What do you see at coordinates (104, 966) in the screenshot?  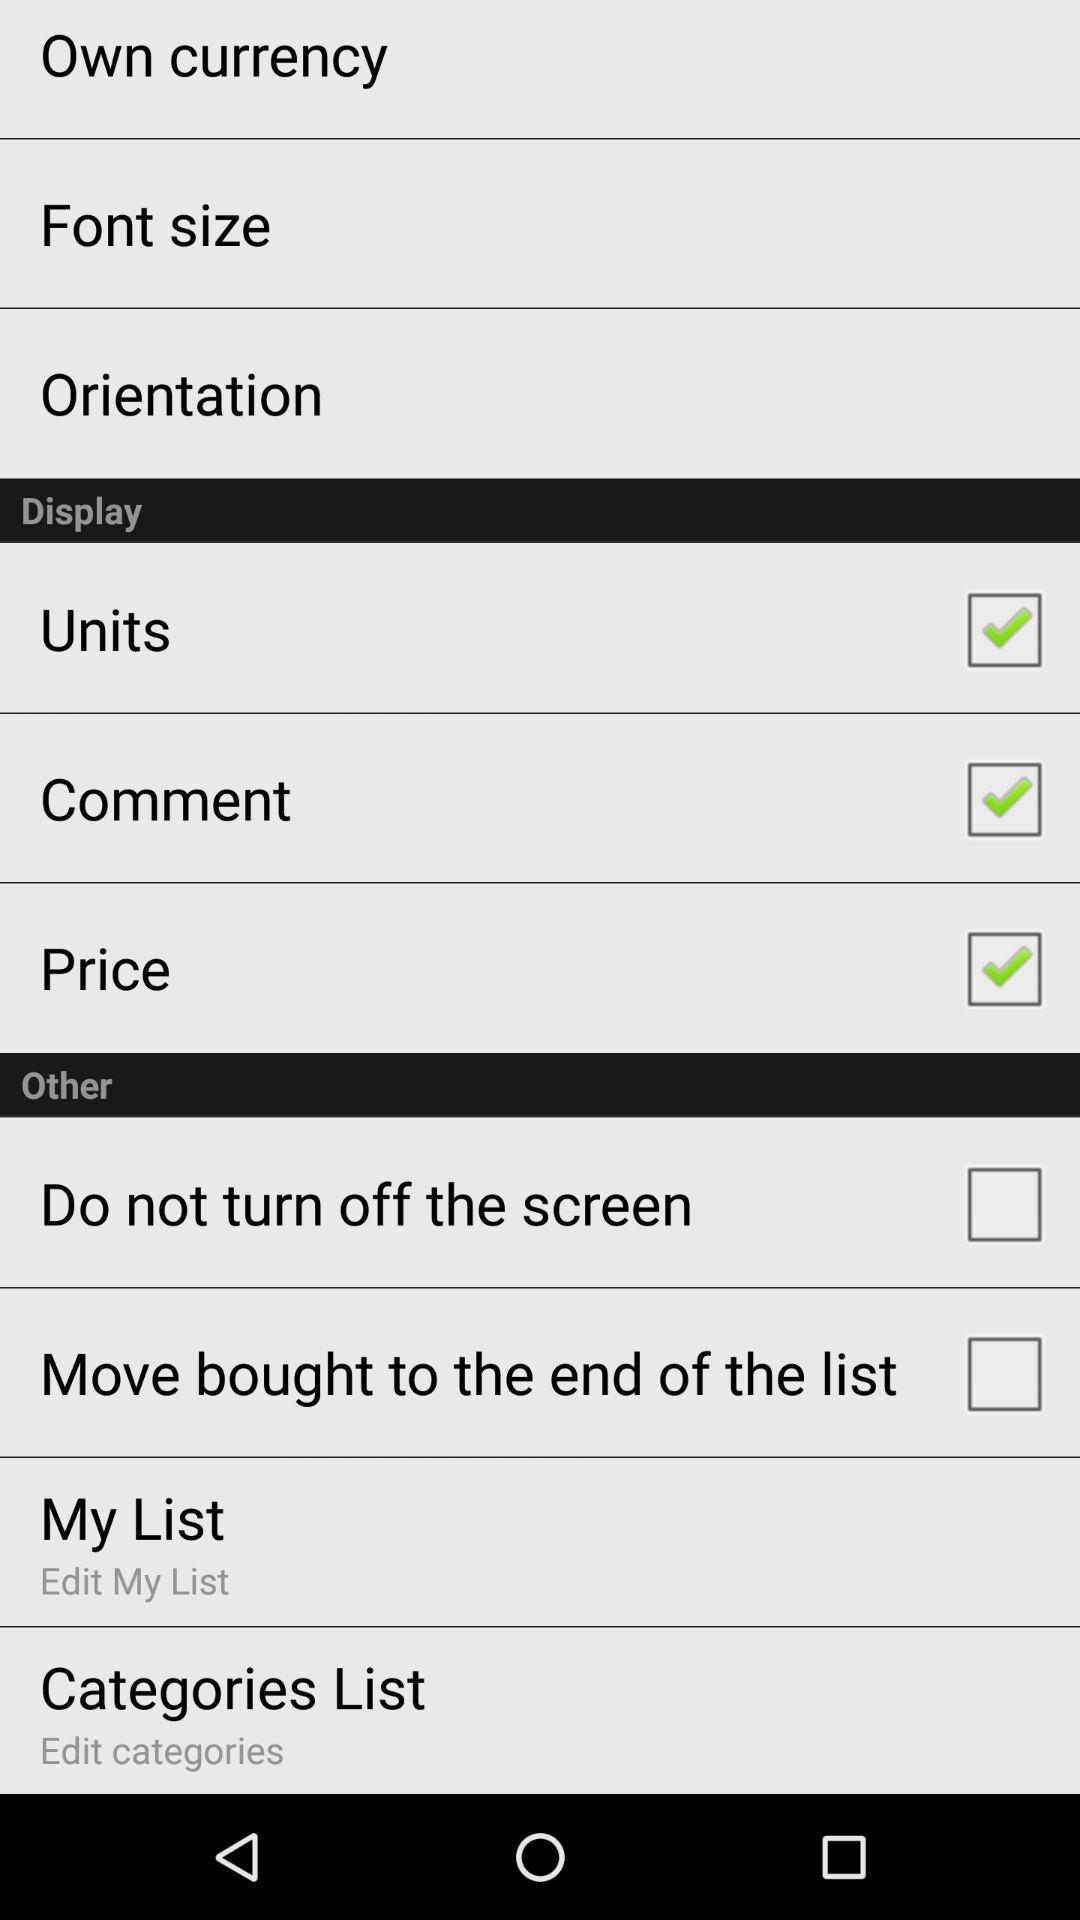 I see `choose the icon below comment` at bounding box center [104, 966].